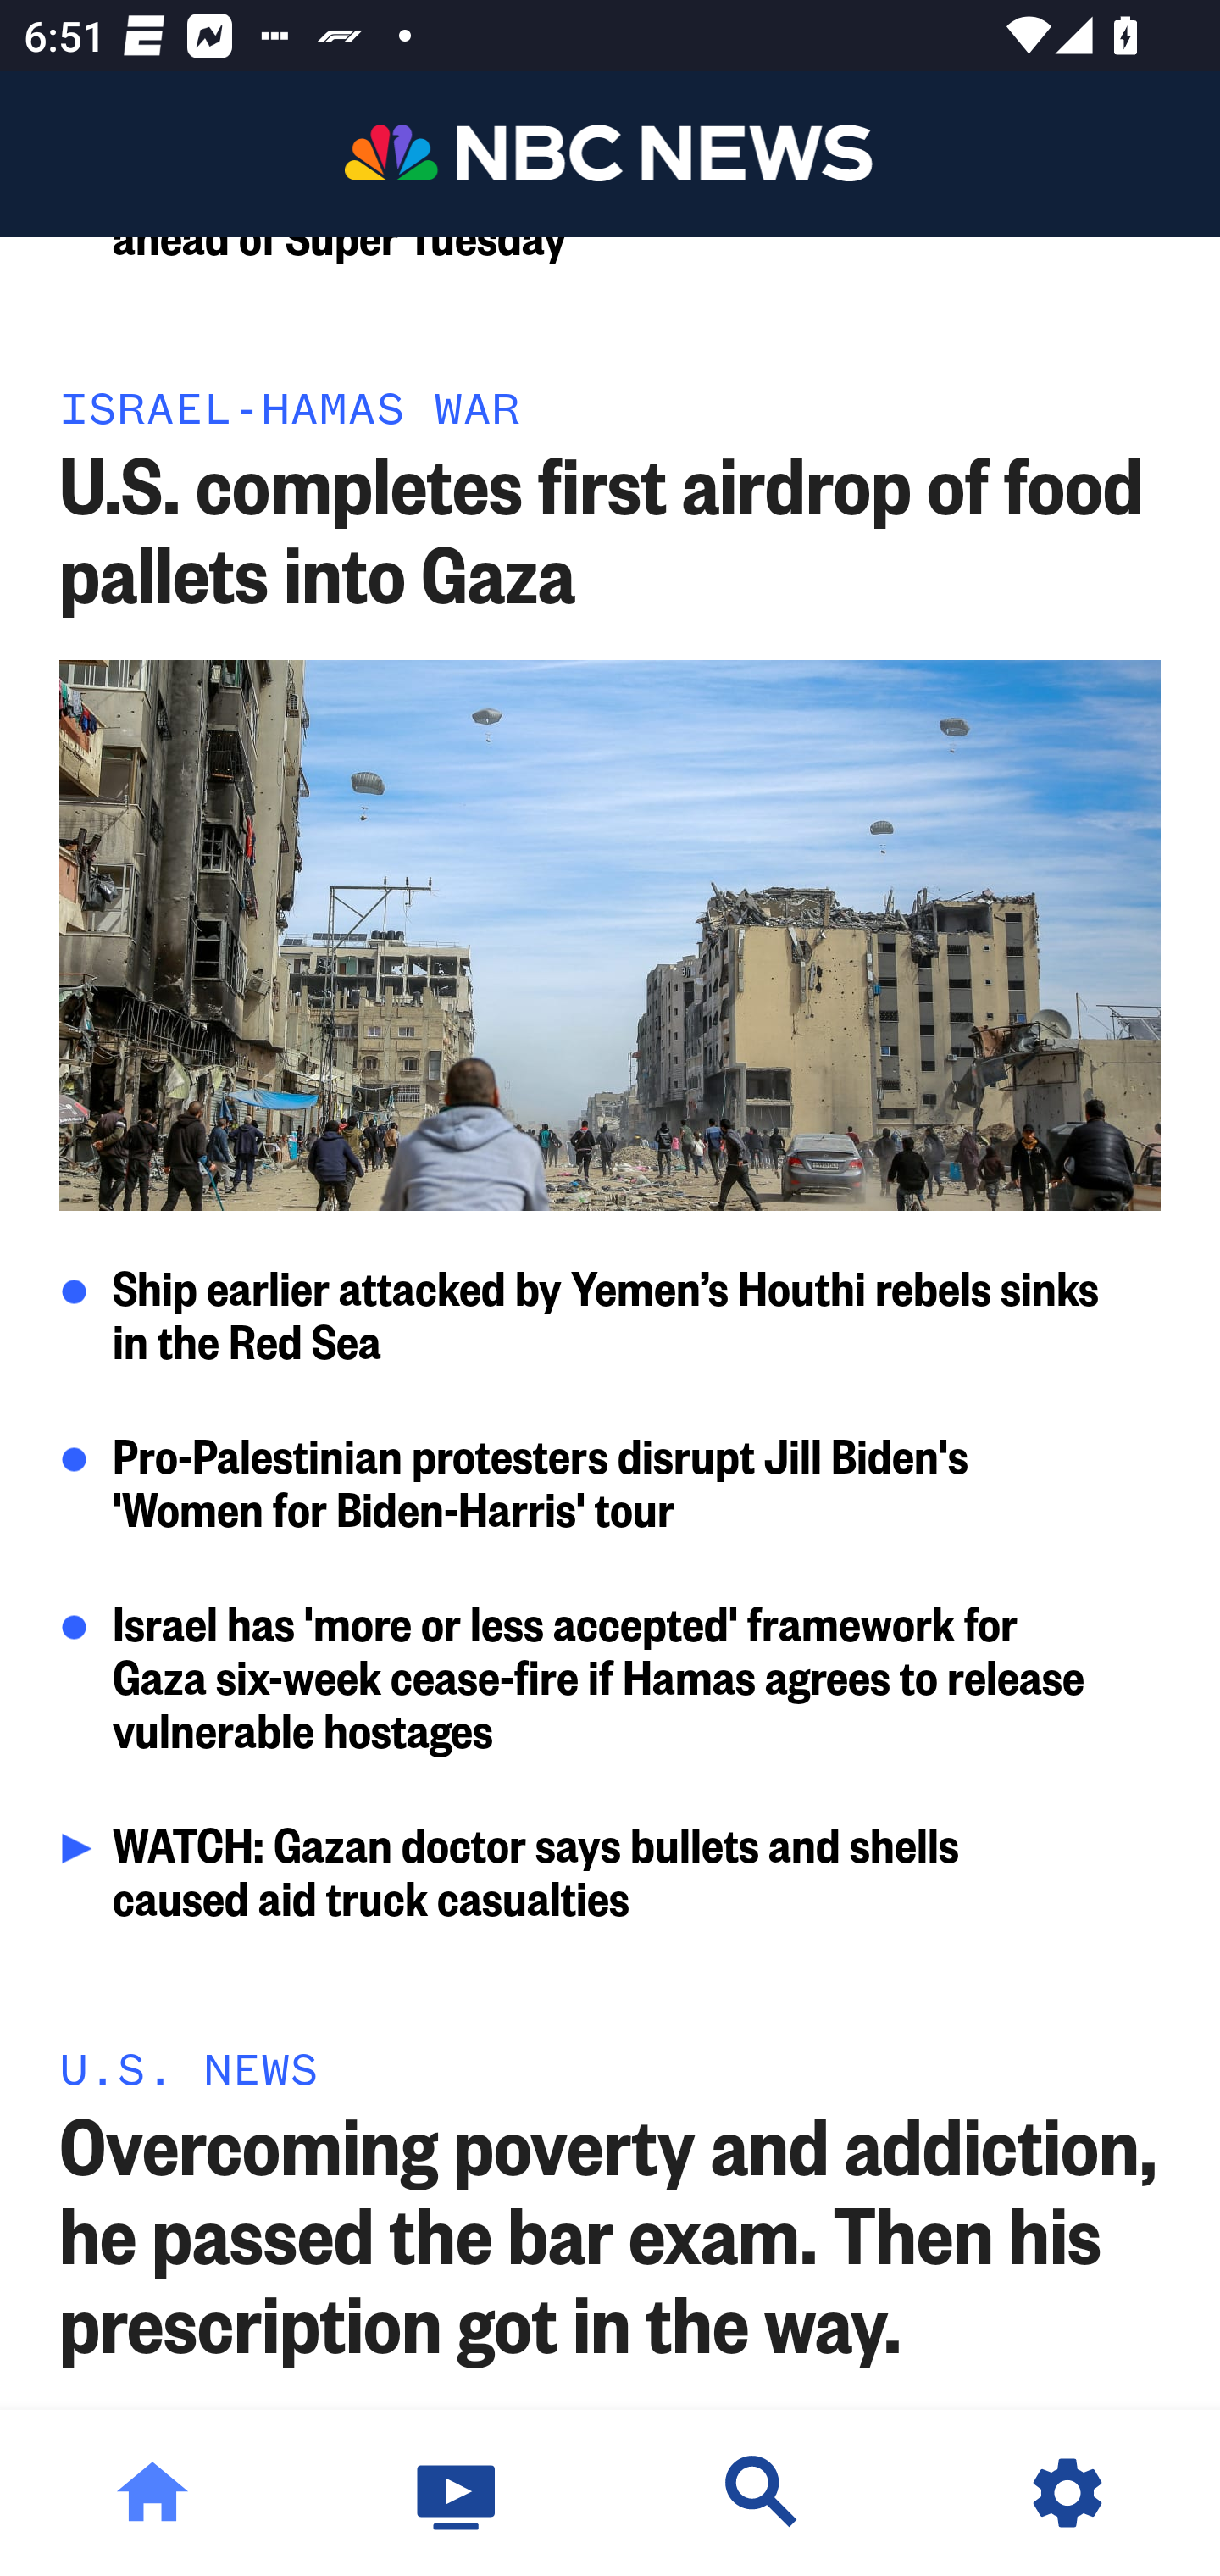  What do you see at coordinates (1067, 2493) in the screenshot?
I see `Settings` at bounding box center [1067, 2493].